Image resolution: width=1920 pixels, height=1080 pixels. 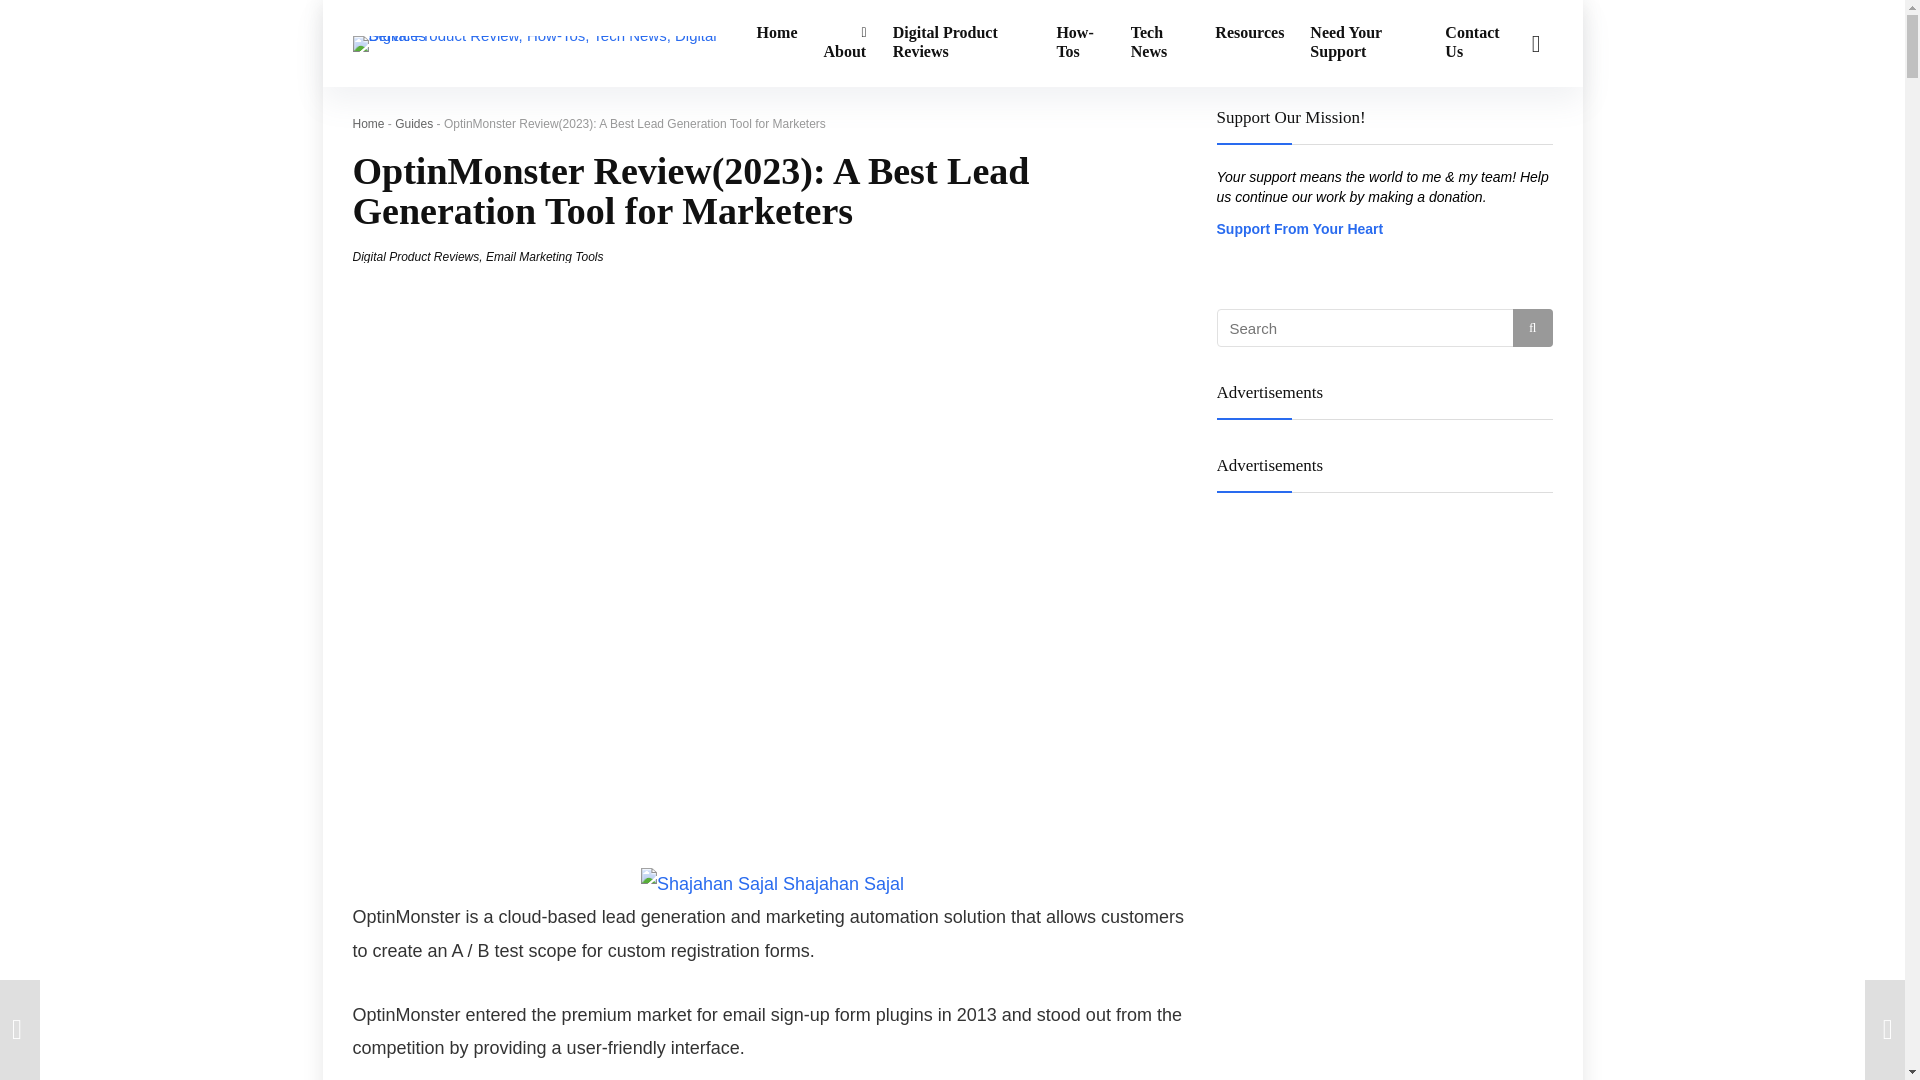 I want to click on View all posts in Email Marketing Tools, so click(x=544, y=256).